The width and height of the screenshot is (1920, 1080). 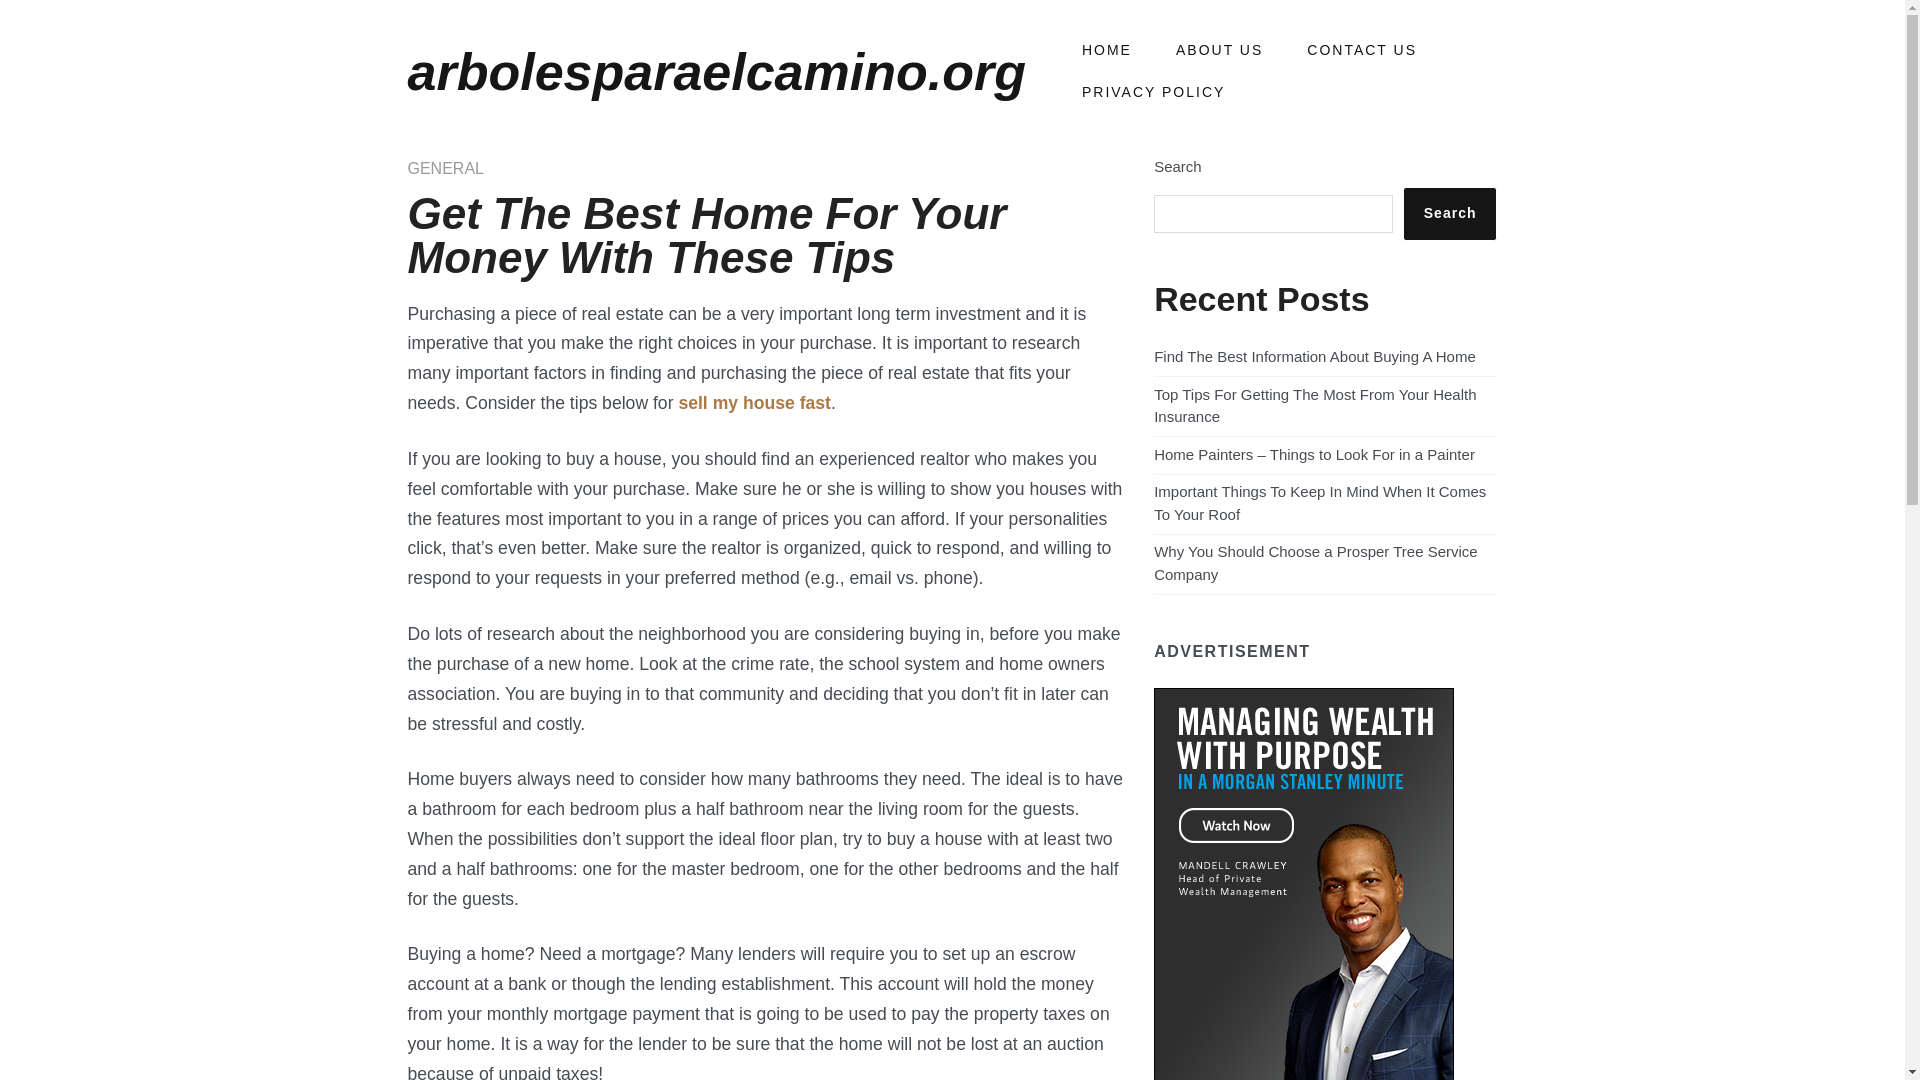 I want to click on Find The Best Information About Buying A Home, so click(x=1314, y=356).